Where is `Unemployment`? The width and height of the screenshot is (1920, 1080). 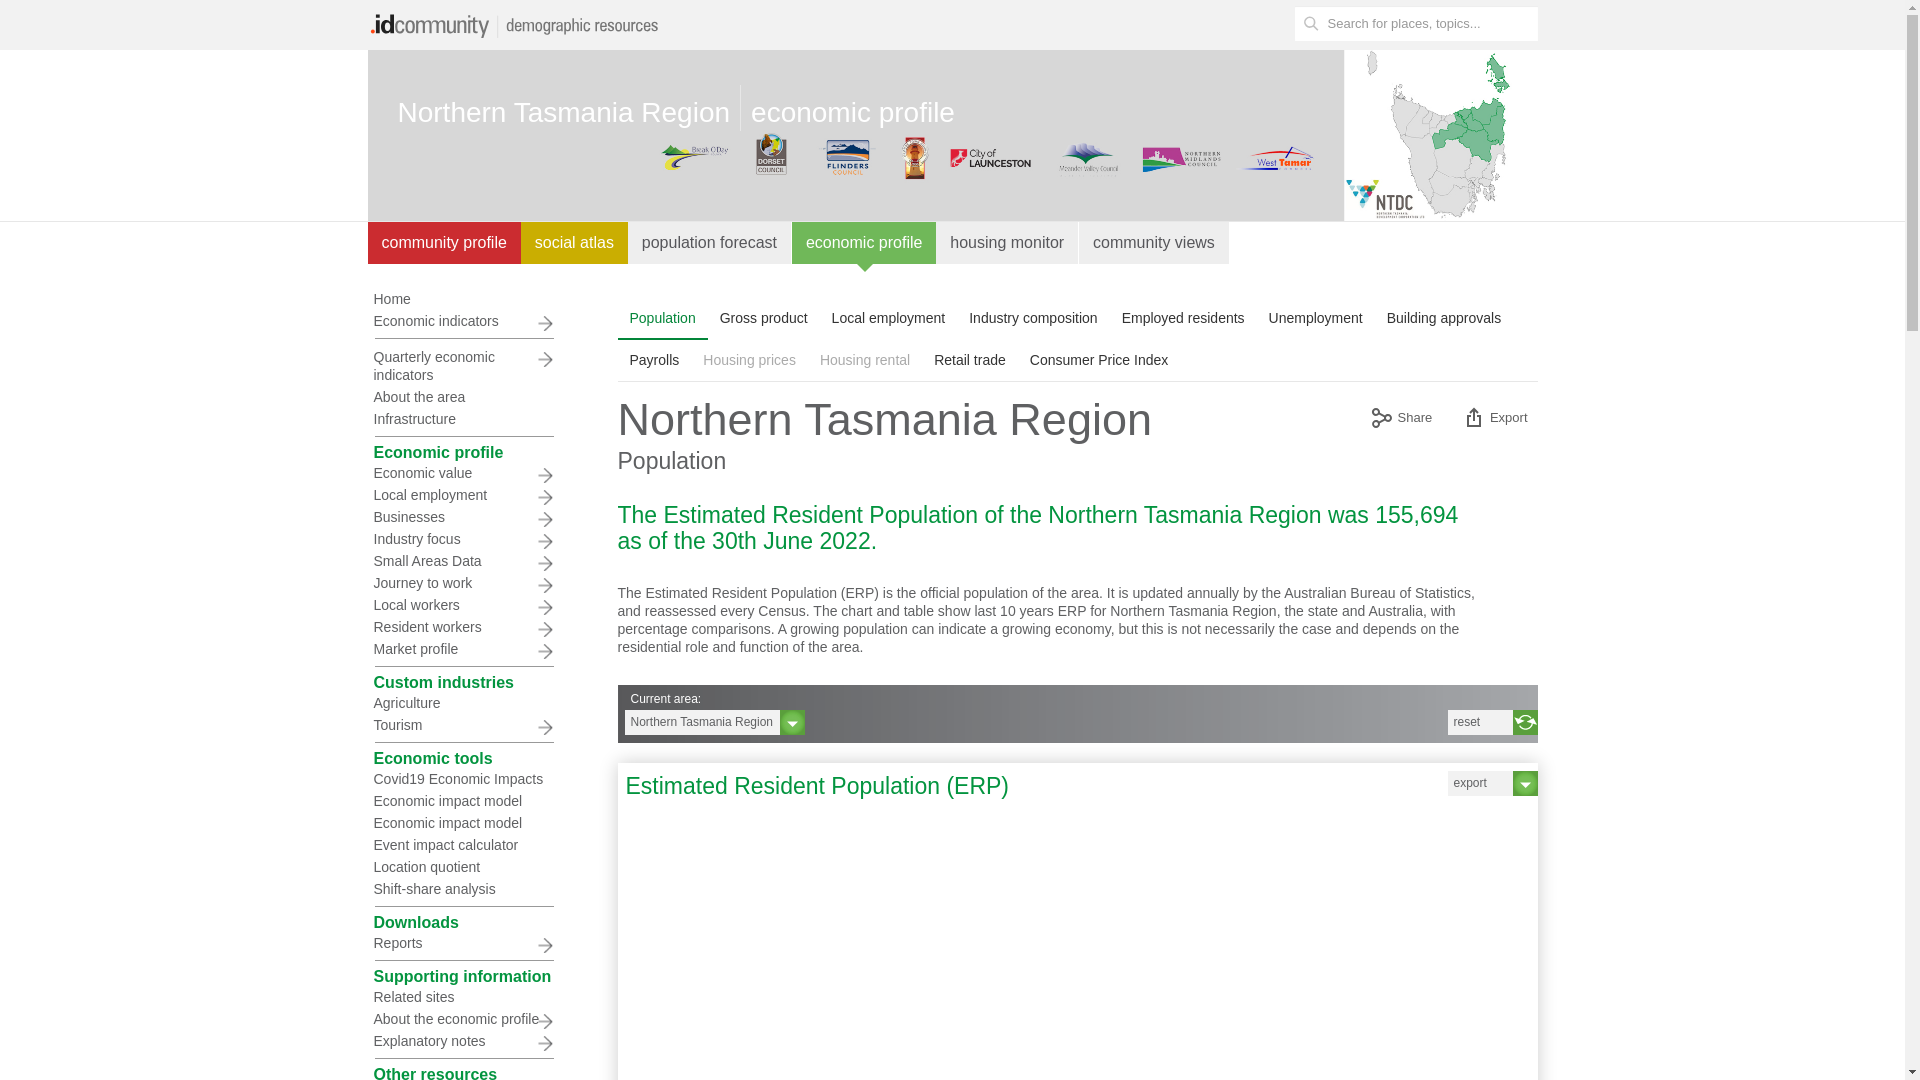 Unemployment is located at coordinates (1316, 318).